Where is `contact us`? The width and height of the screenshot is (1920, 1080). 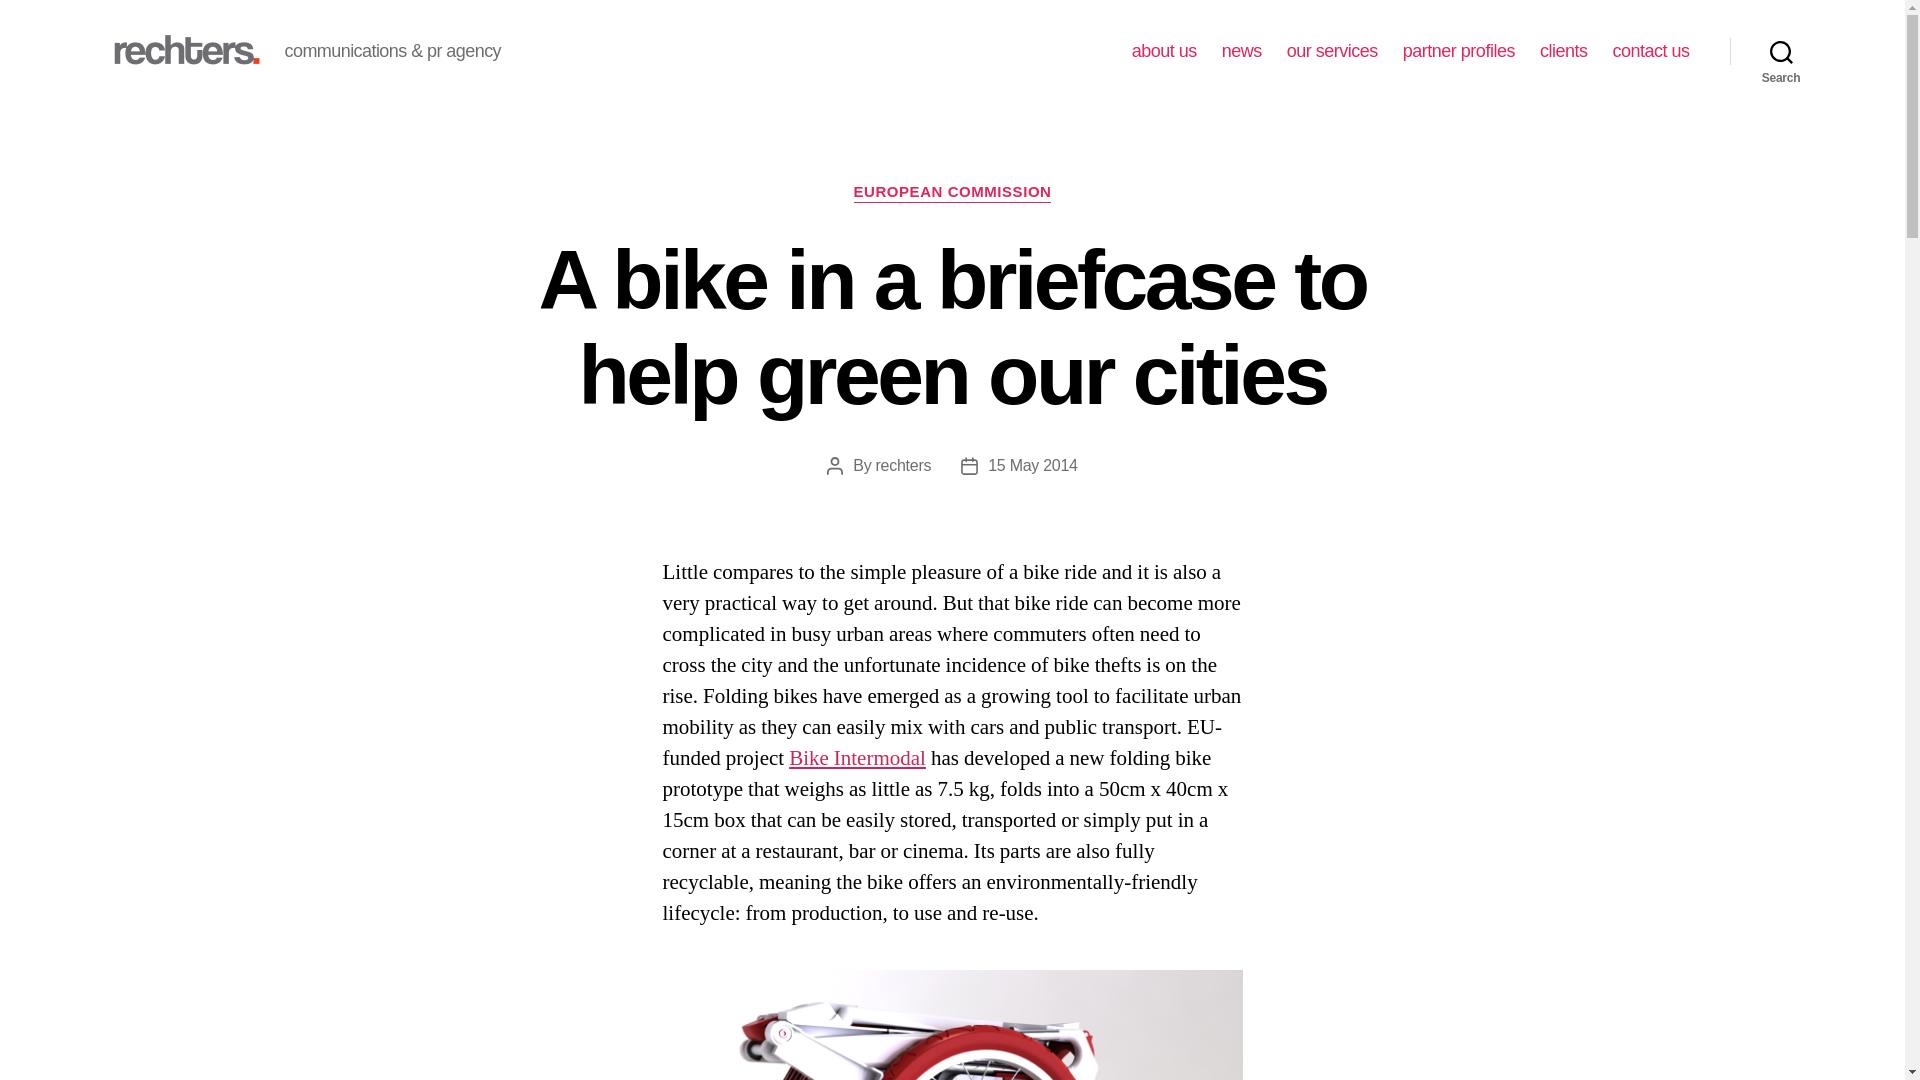
contact us is located at coordinates (1650, 52).